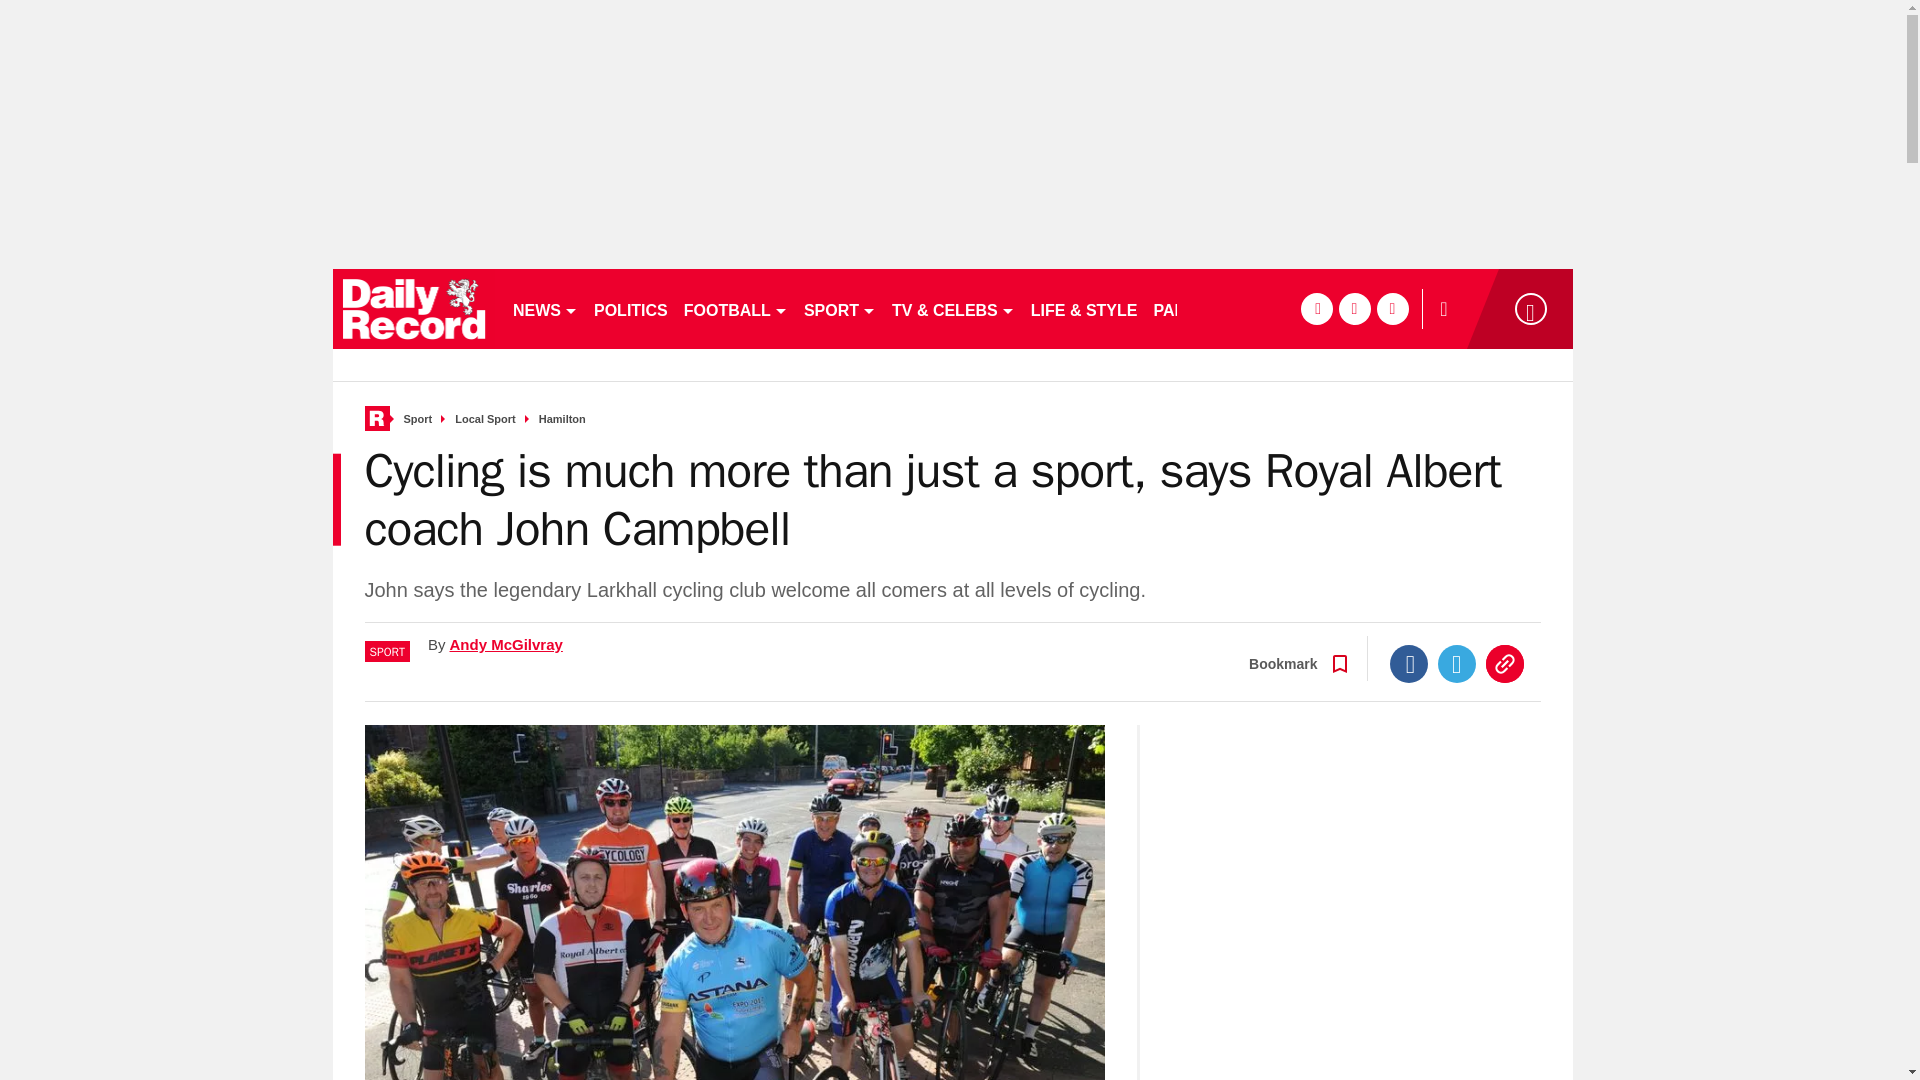 Image resolution: width=1920 pixels, height=1080 pixels. I want to click on Twitter, so click(1457, 663).